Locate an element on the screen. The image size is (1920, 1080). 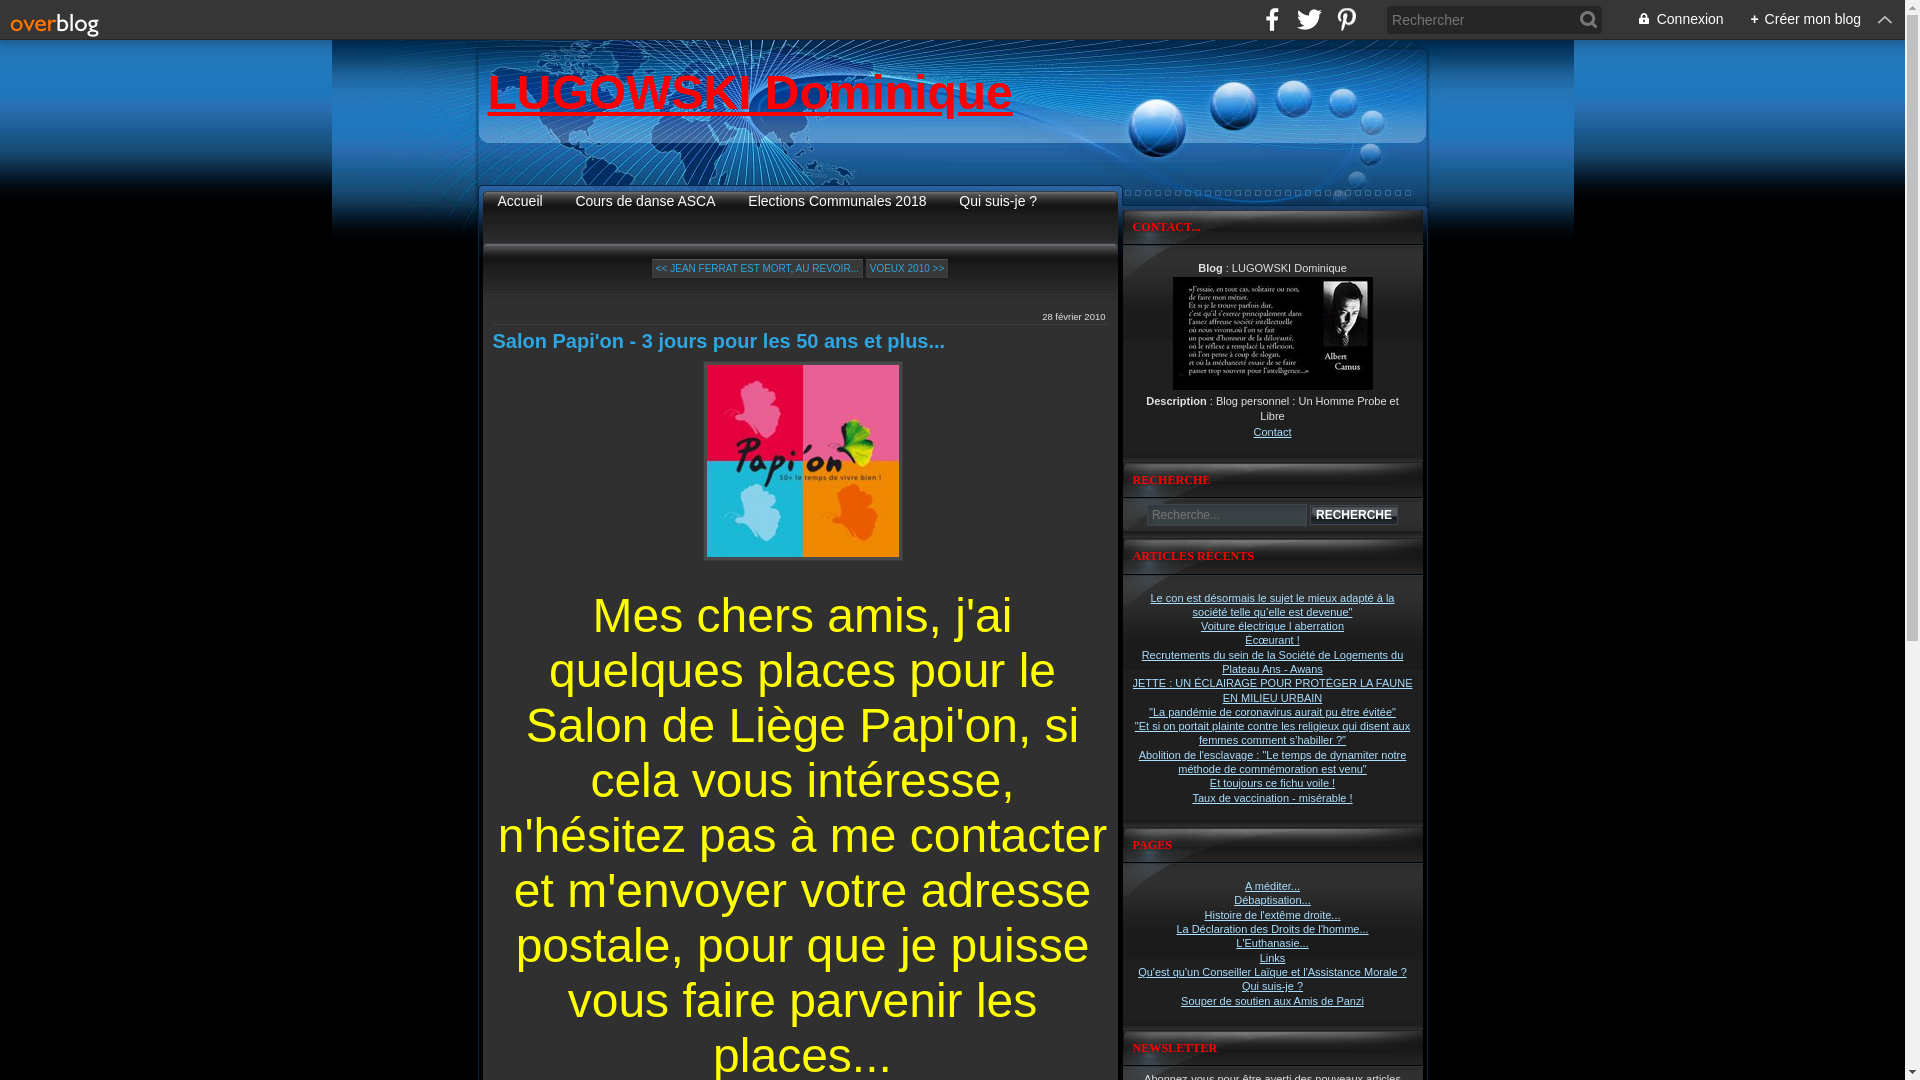
Souper de soutien aux Amis de Panzi is located at coordinates (1272, 1001).